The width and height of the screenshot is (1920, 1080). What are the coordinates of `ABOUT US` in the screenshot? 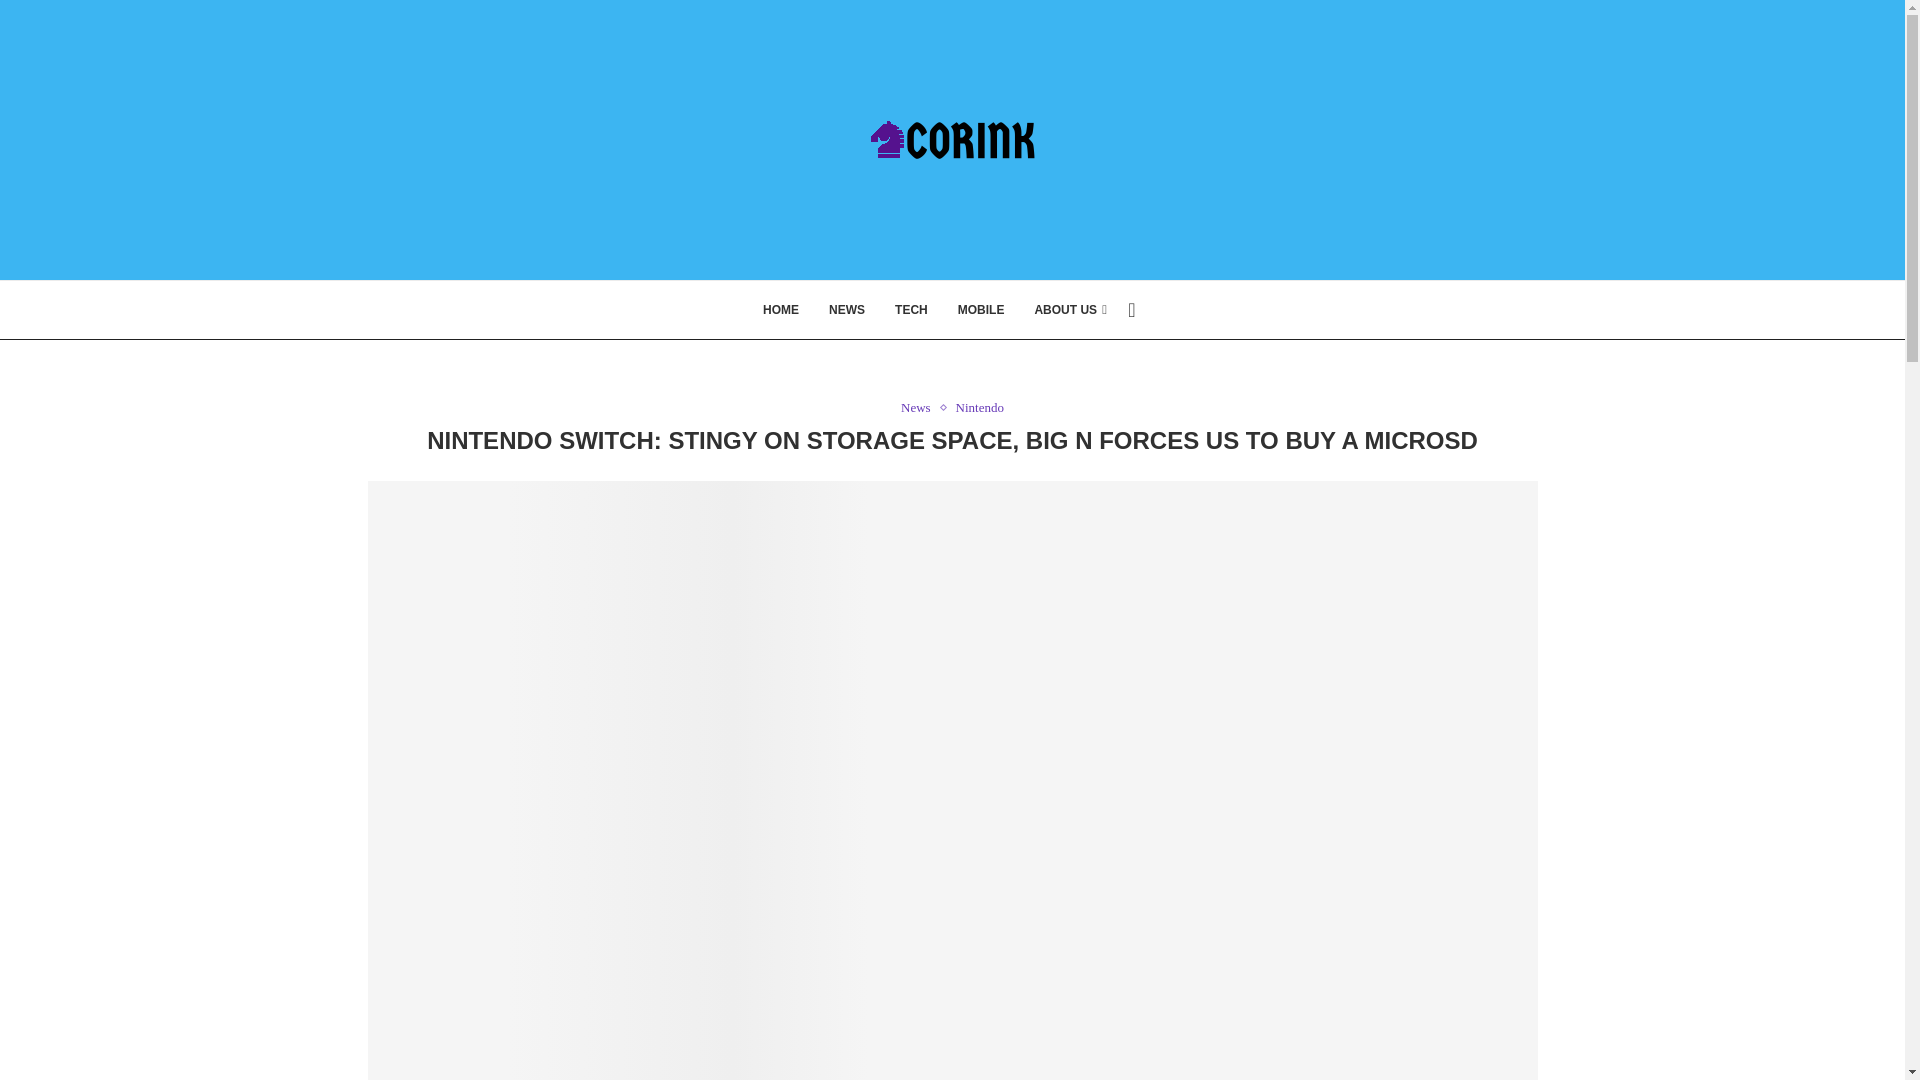 It's located at (1070, 310).